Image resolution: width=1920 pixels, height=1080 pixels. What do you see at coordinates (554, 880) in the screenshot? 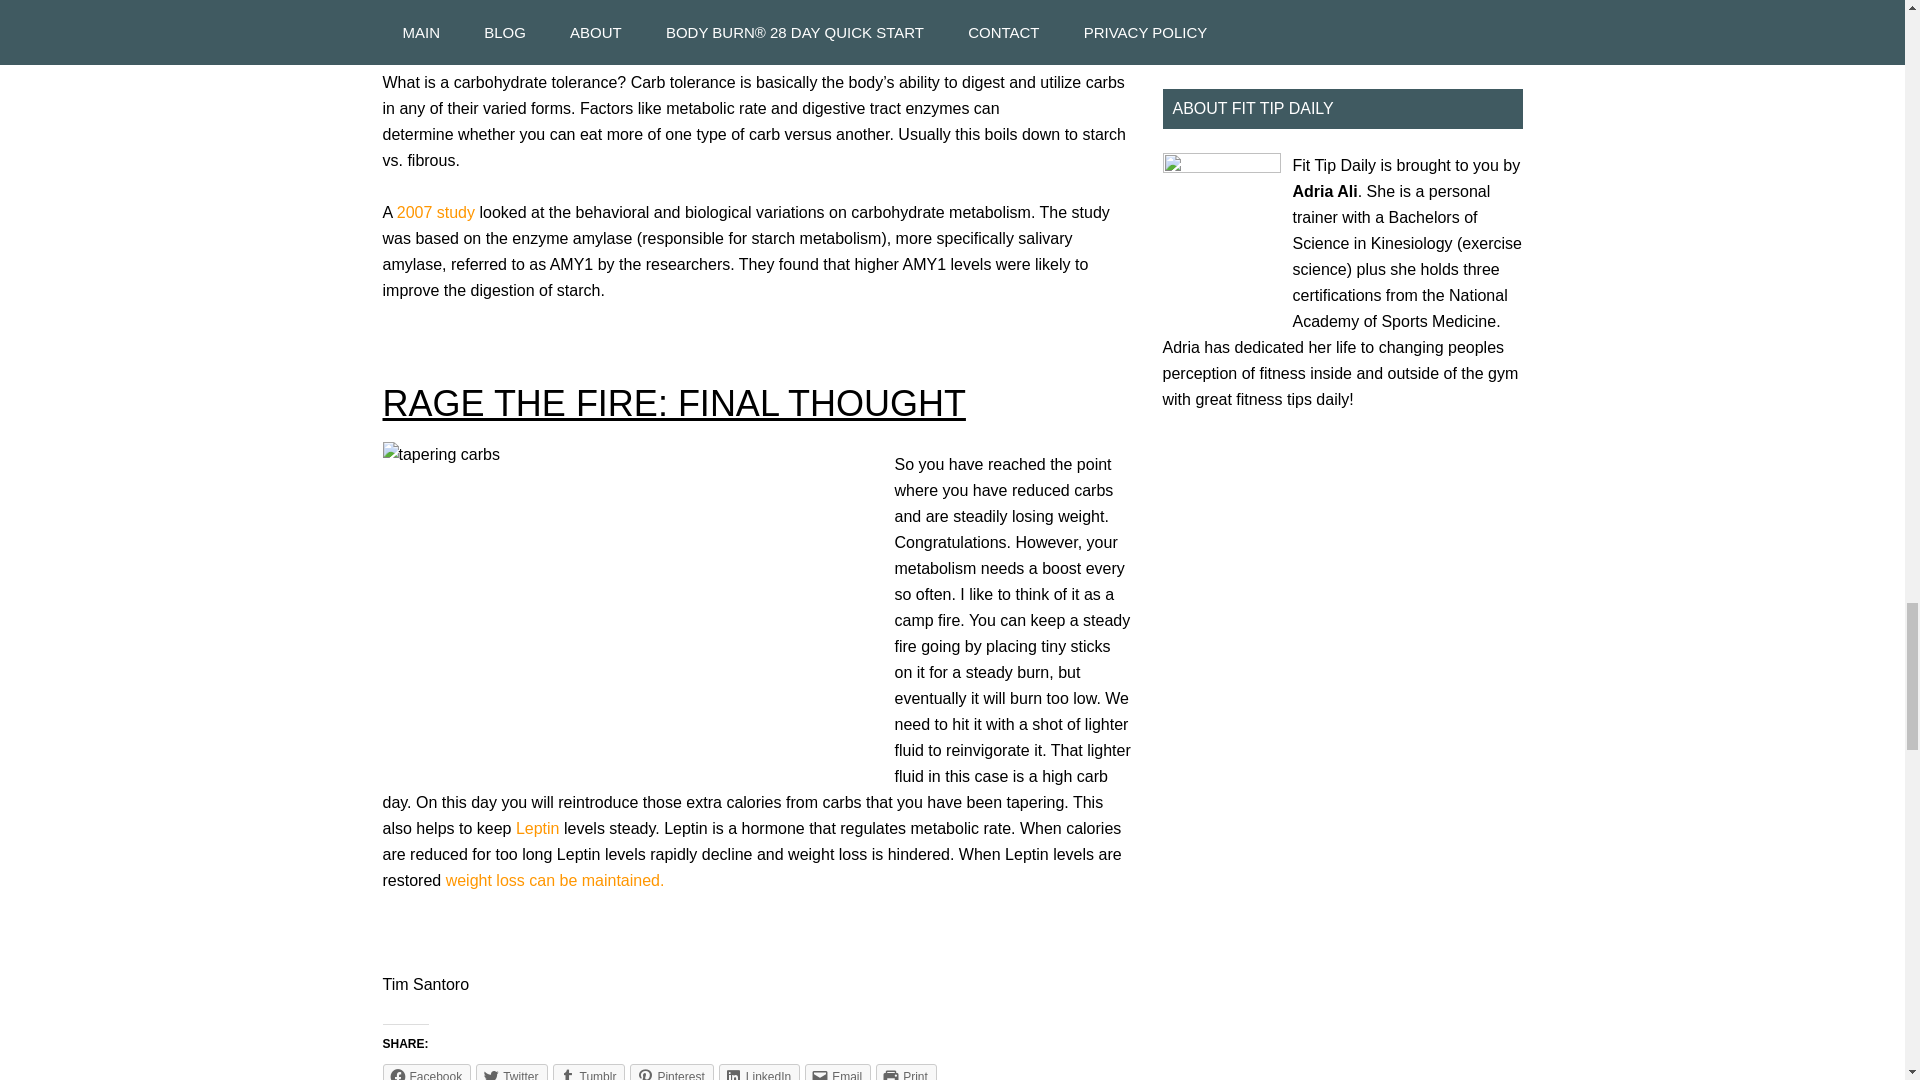
I see `weight loss can be maintained.` at bounding box center [554, 880].